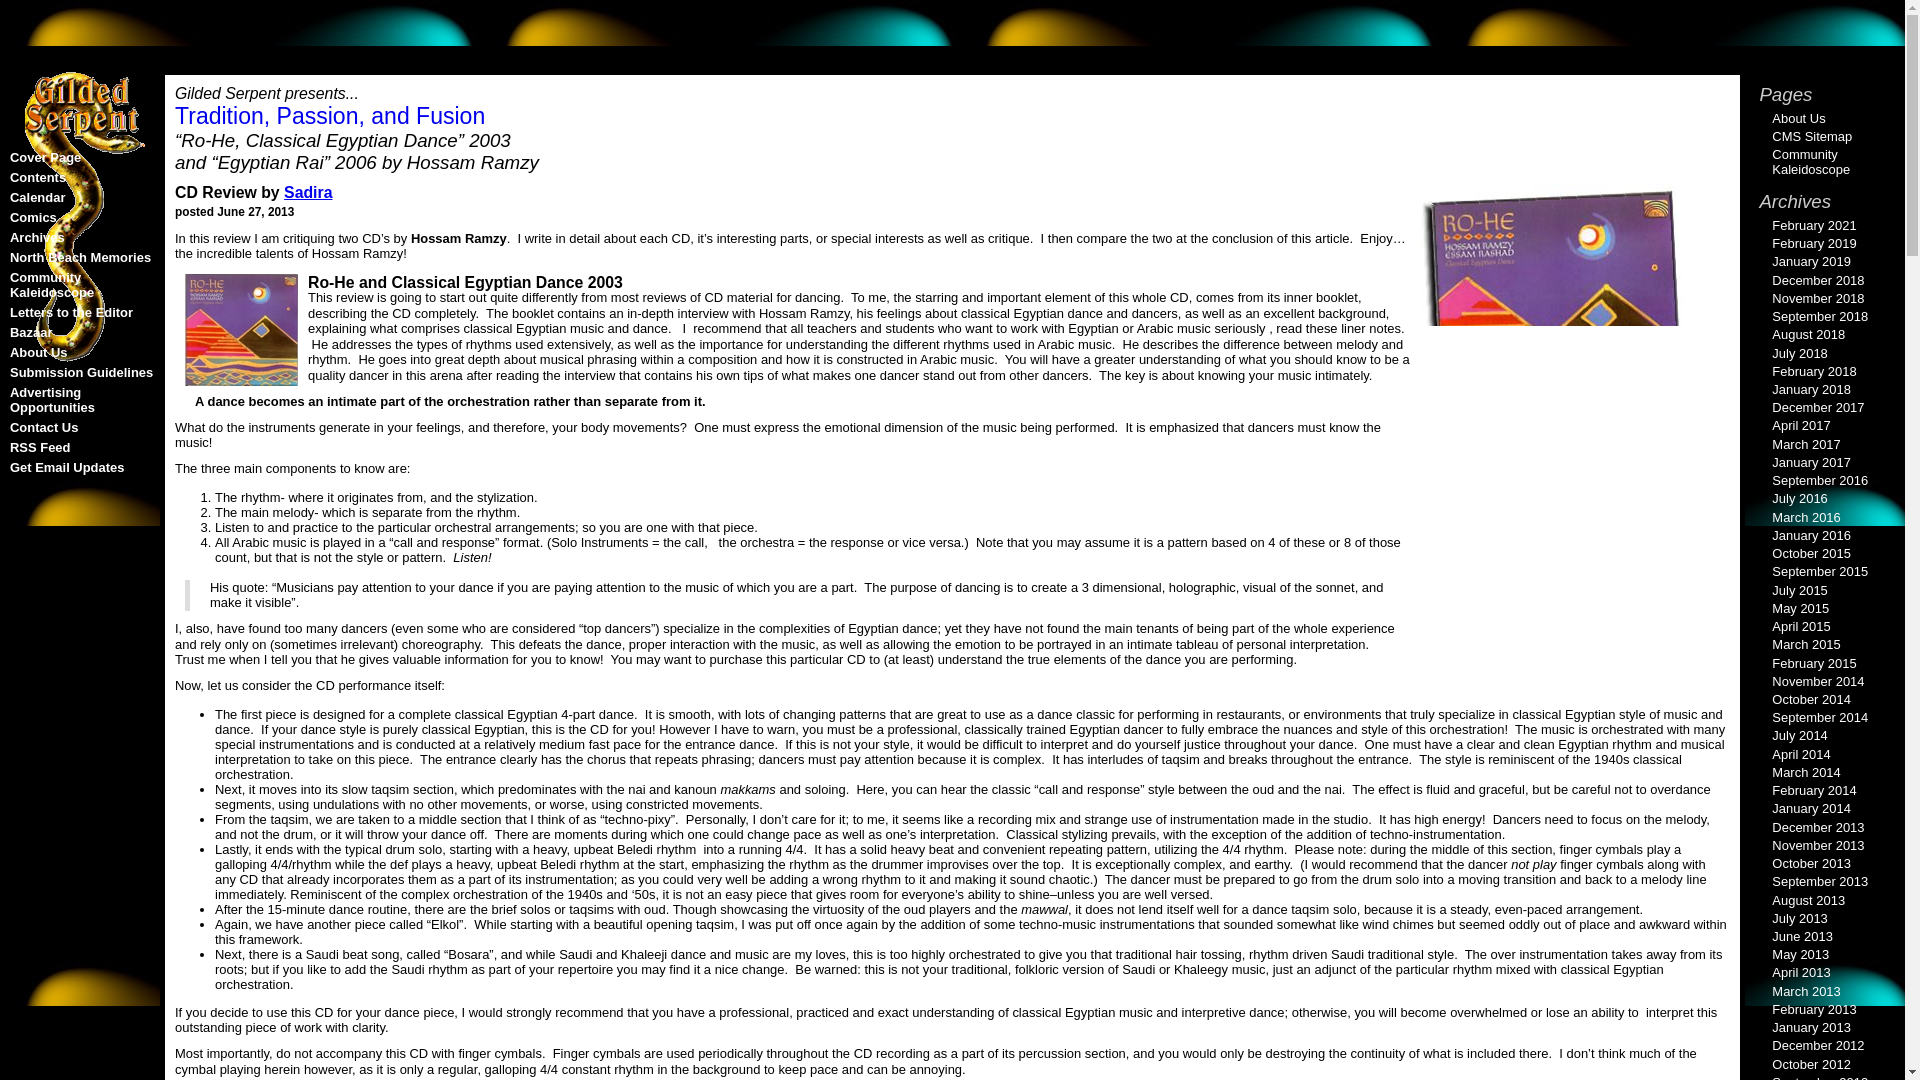 The width and height of the screenshot is (1920, 1080). I want to click on RSS Feed, so click(39, 446).